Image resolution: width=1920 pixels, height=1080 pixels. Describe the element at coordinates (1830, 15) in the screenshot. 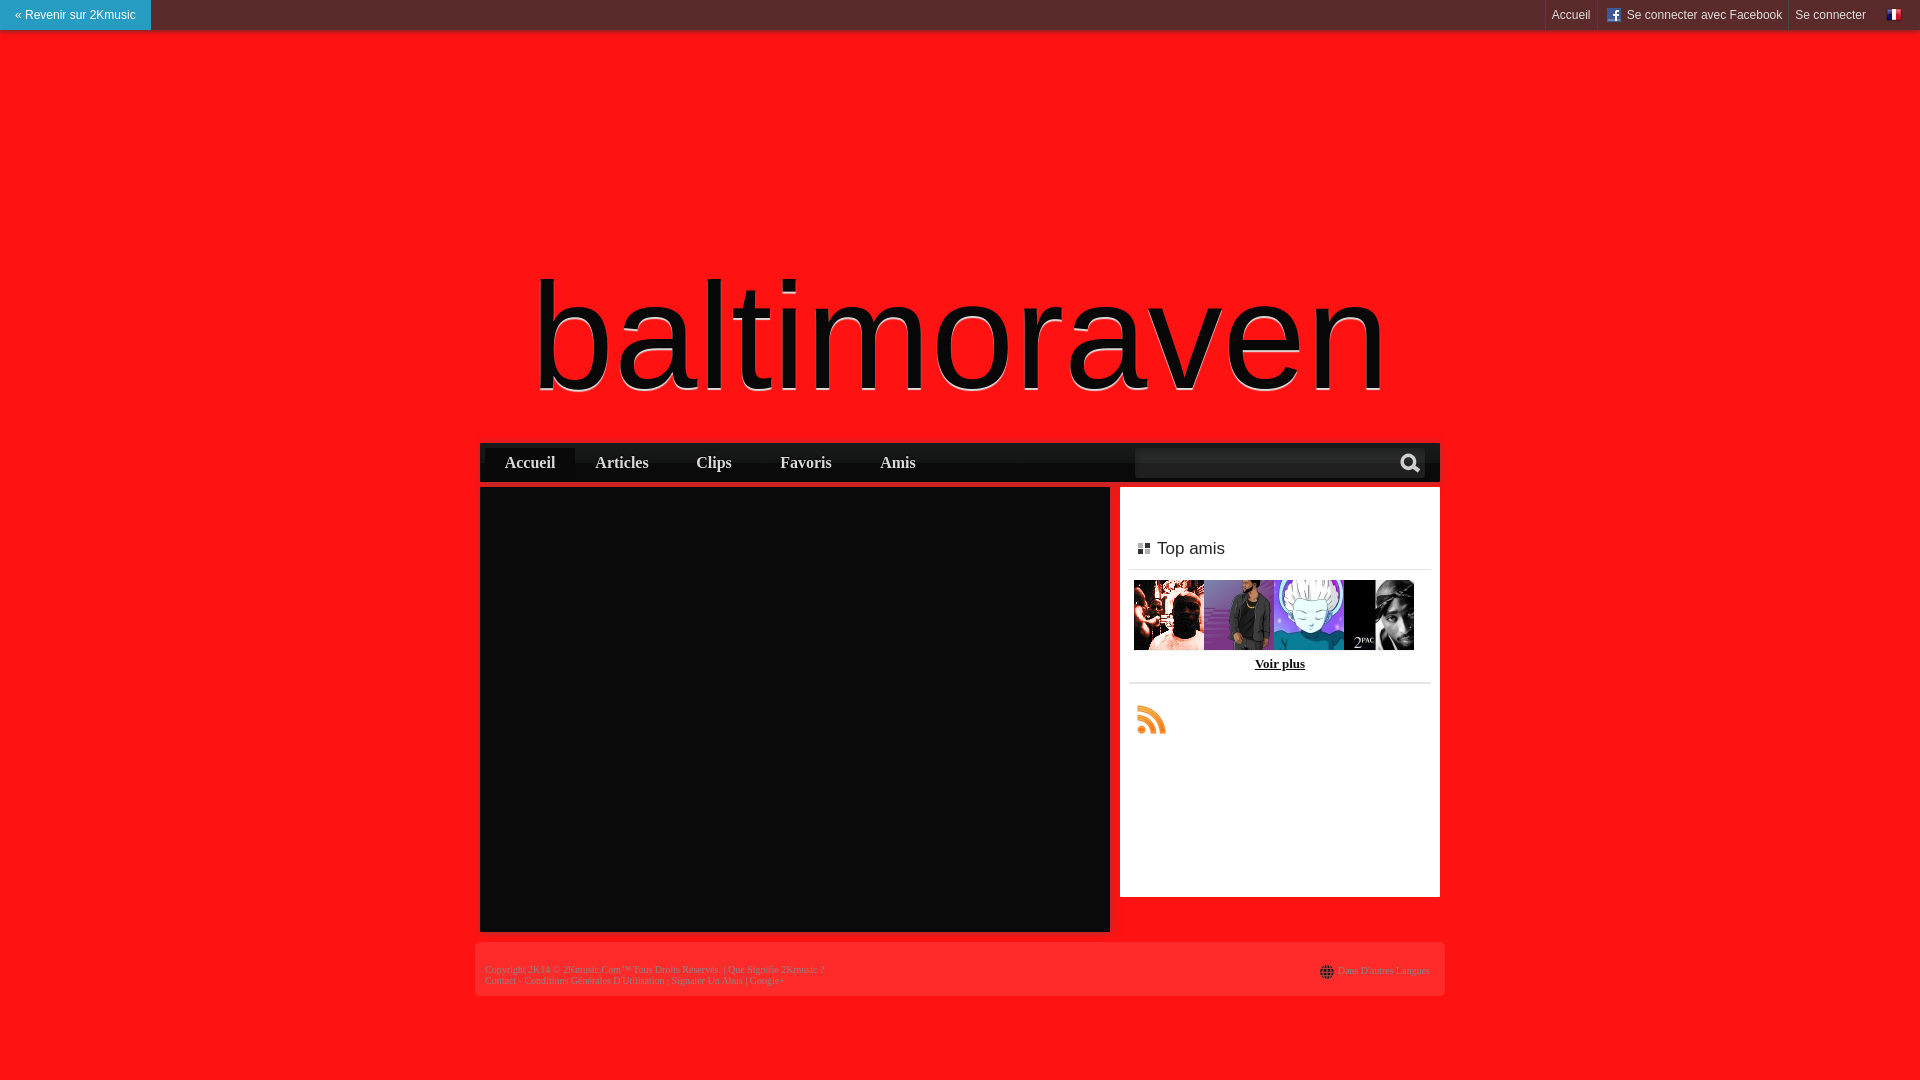

I see `Se connecter` at that location.